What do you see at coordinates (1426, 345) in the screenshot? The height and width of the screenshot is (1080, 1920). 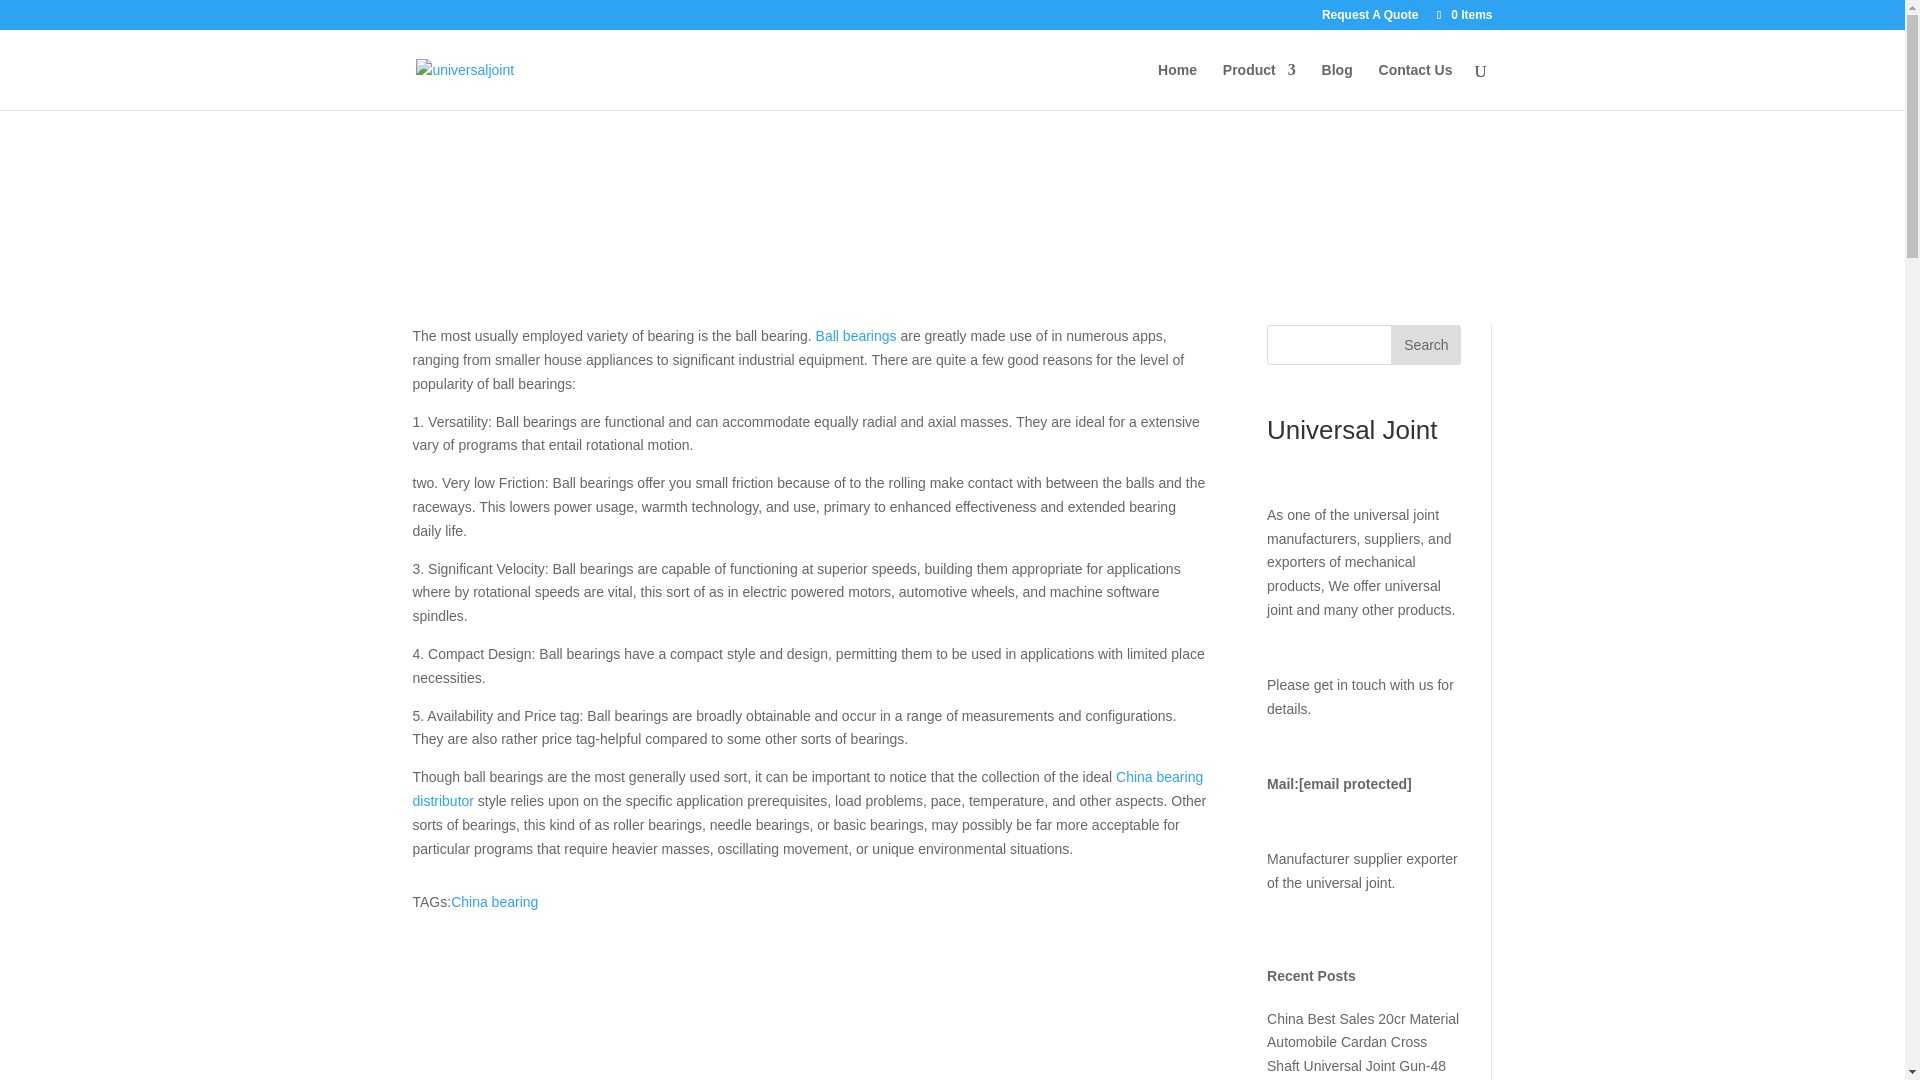 I see `Search` at bounding box center [1426, 345].